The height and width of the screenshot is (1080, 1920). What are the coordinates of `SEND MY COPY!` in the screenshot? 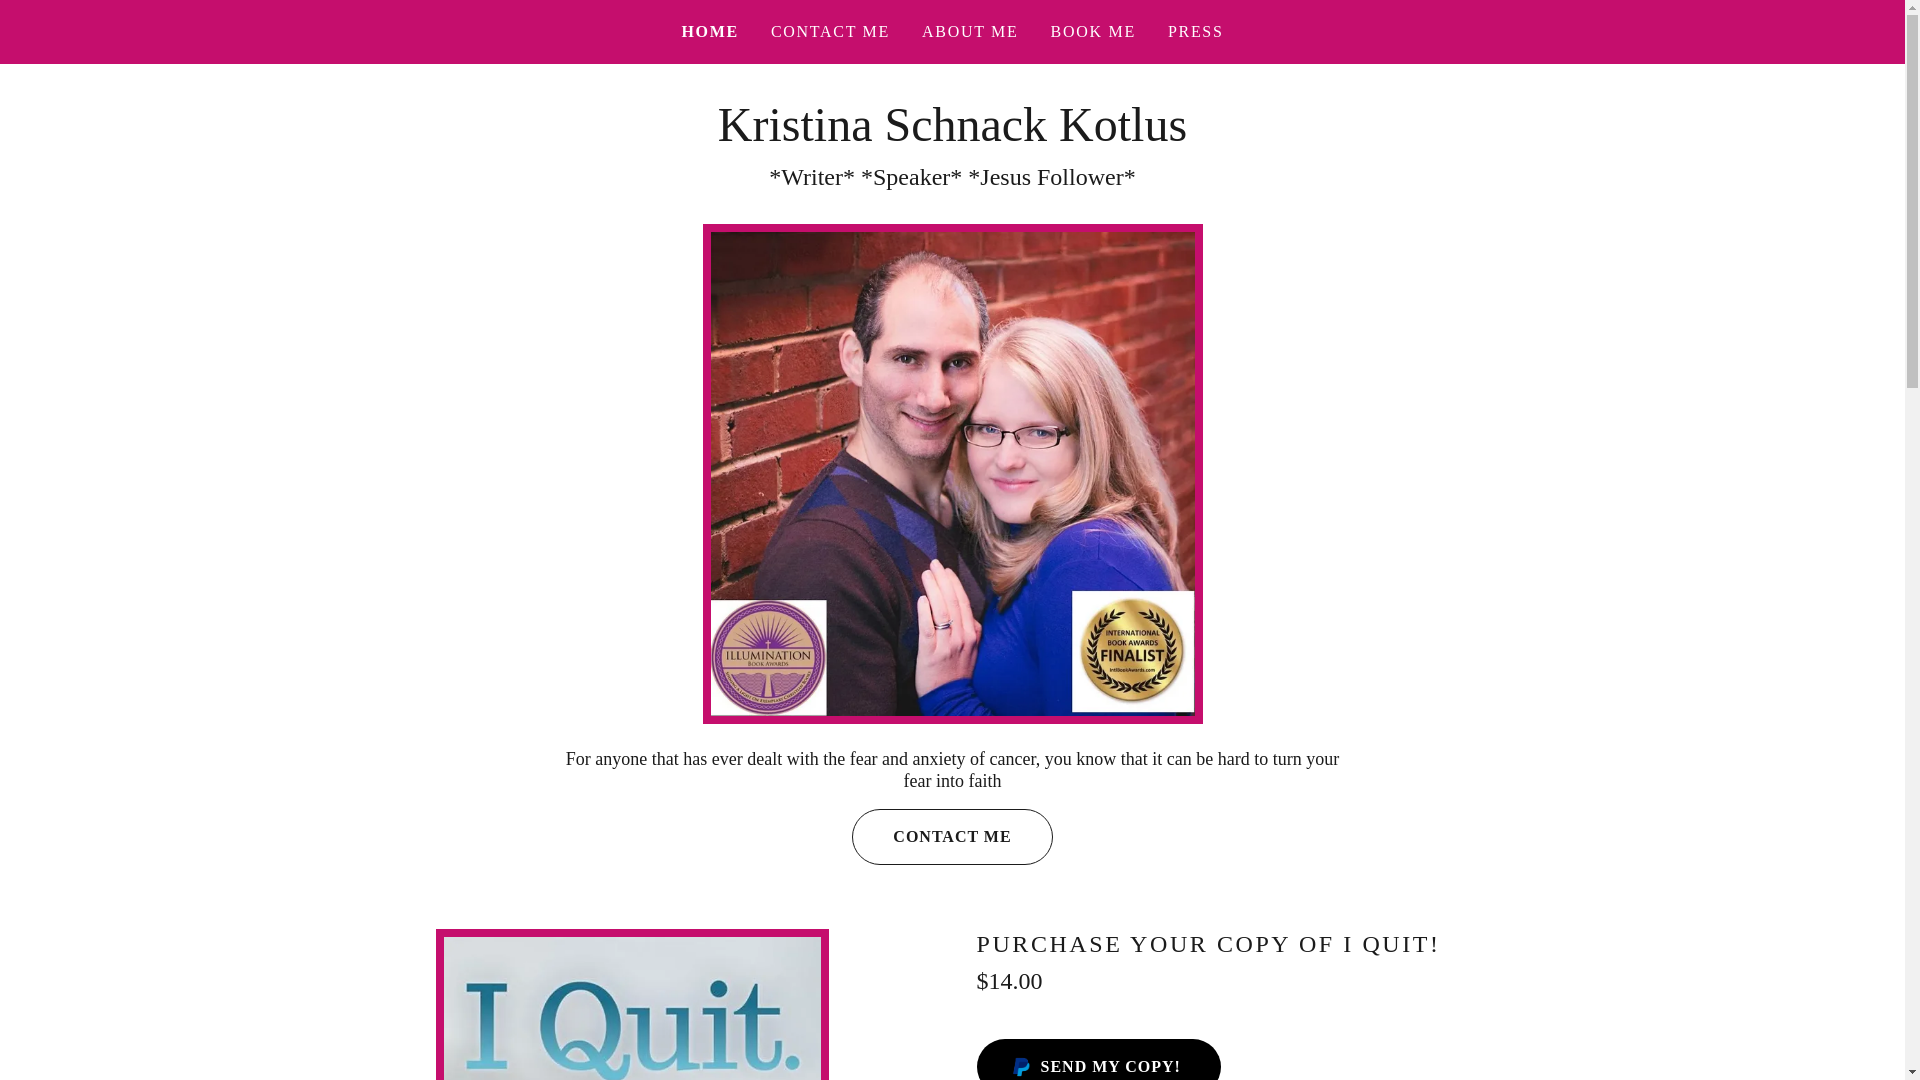 It's located at (1097, 1059).